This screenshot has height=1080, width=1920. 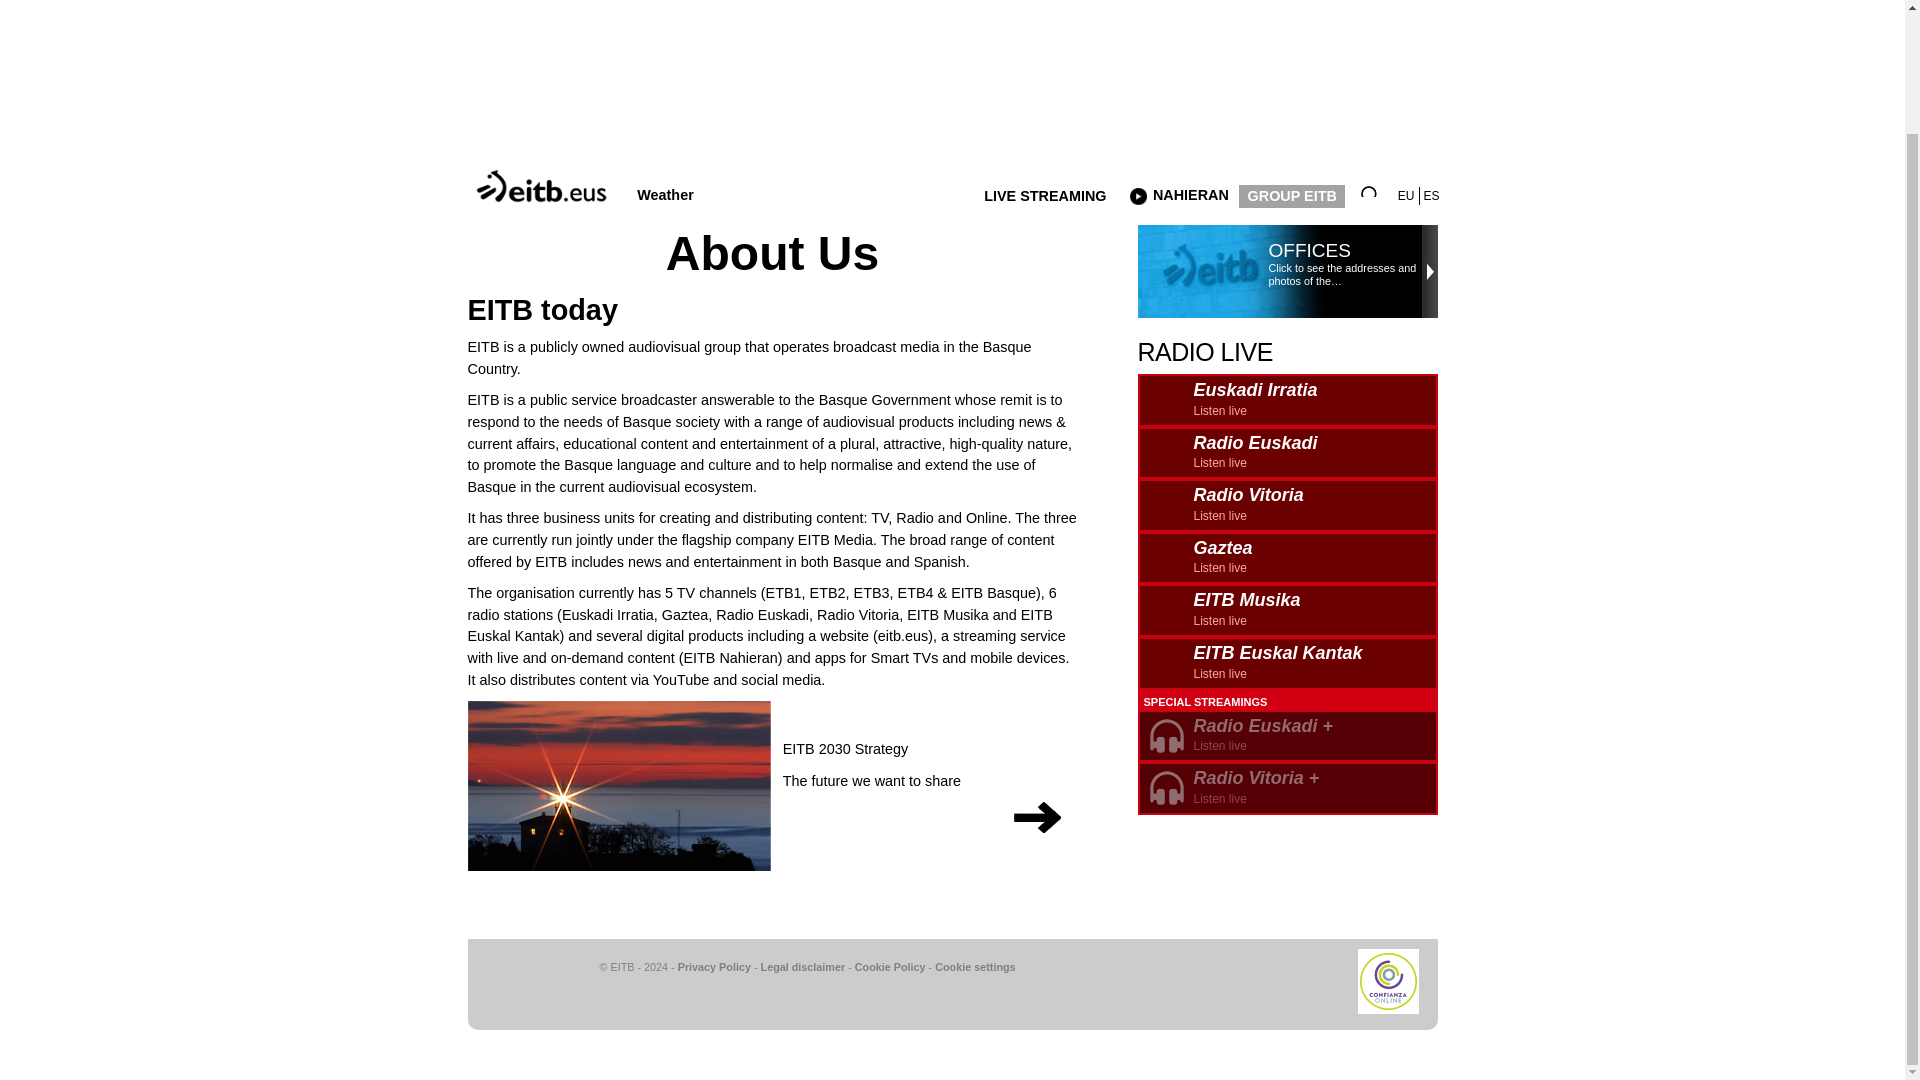 What do you see at coordinates (1432, 196) in the screenshot?
I see `ES` at bounding box center [1432, 196].